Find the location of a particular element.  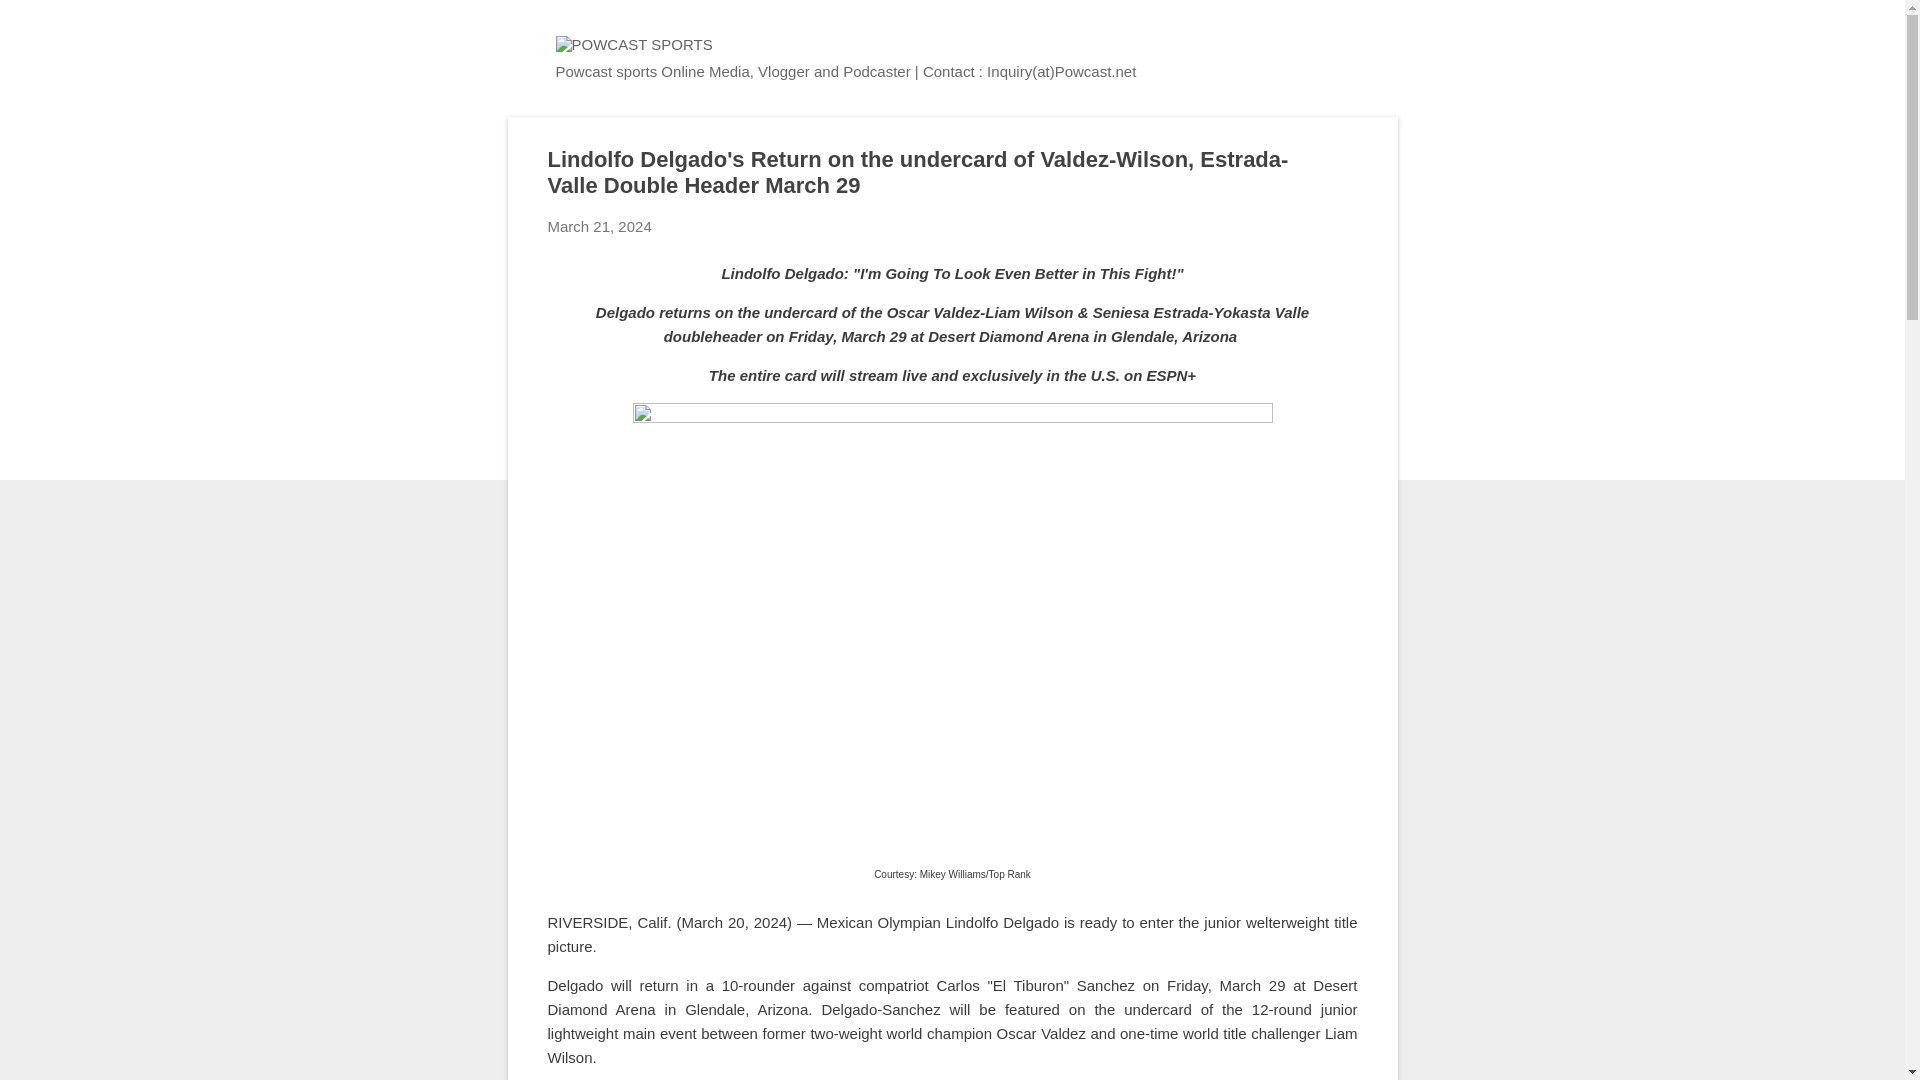

permanent link is located at coordinates (600, 226).